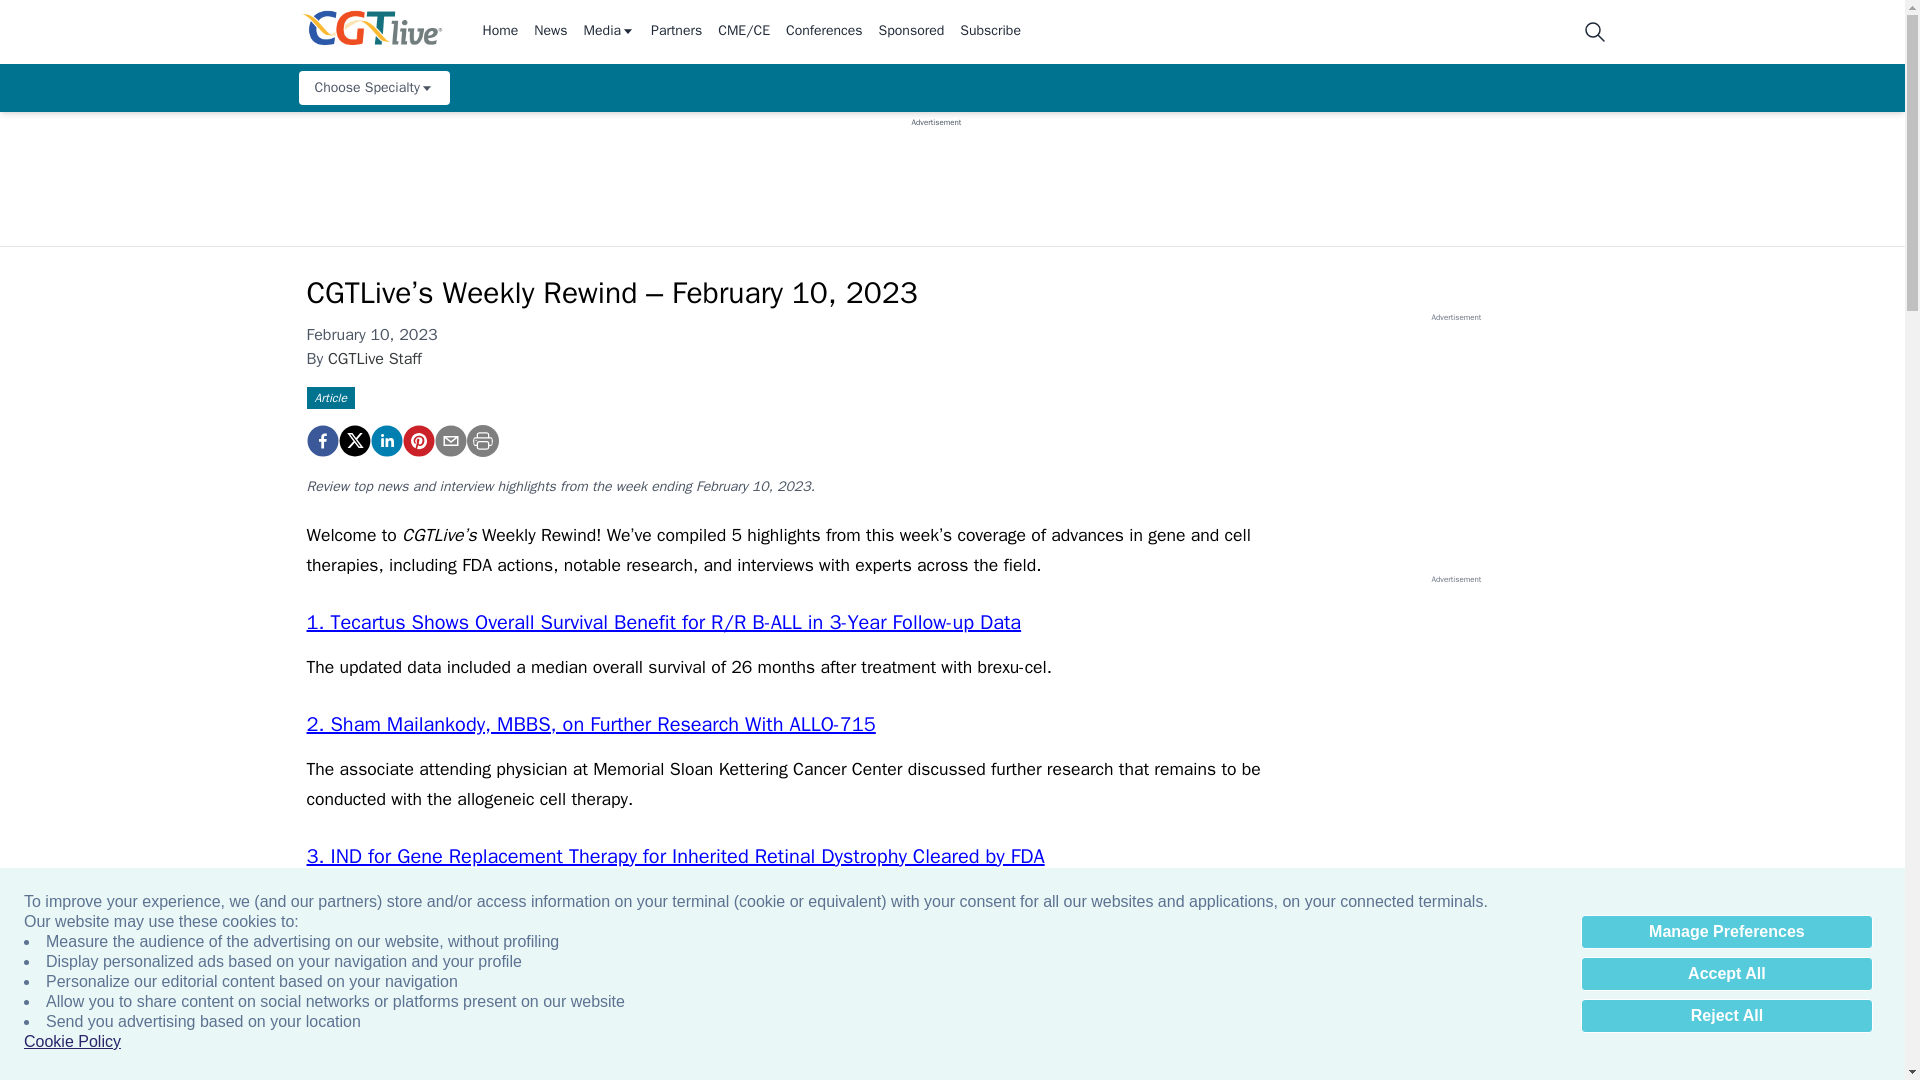  I want to click on News, so click(550, 32).